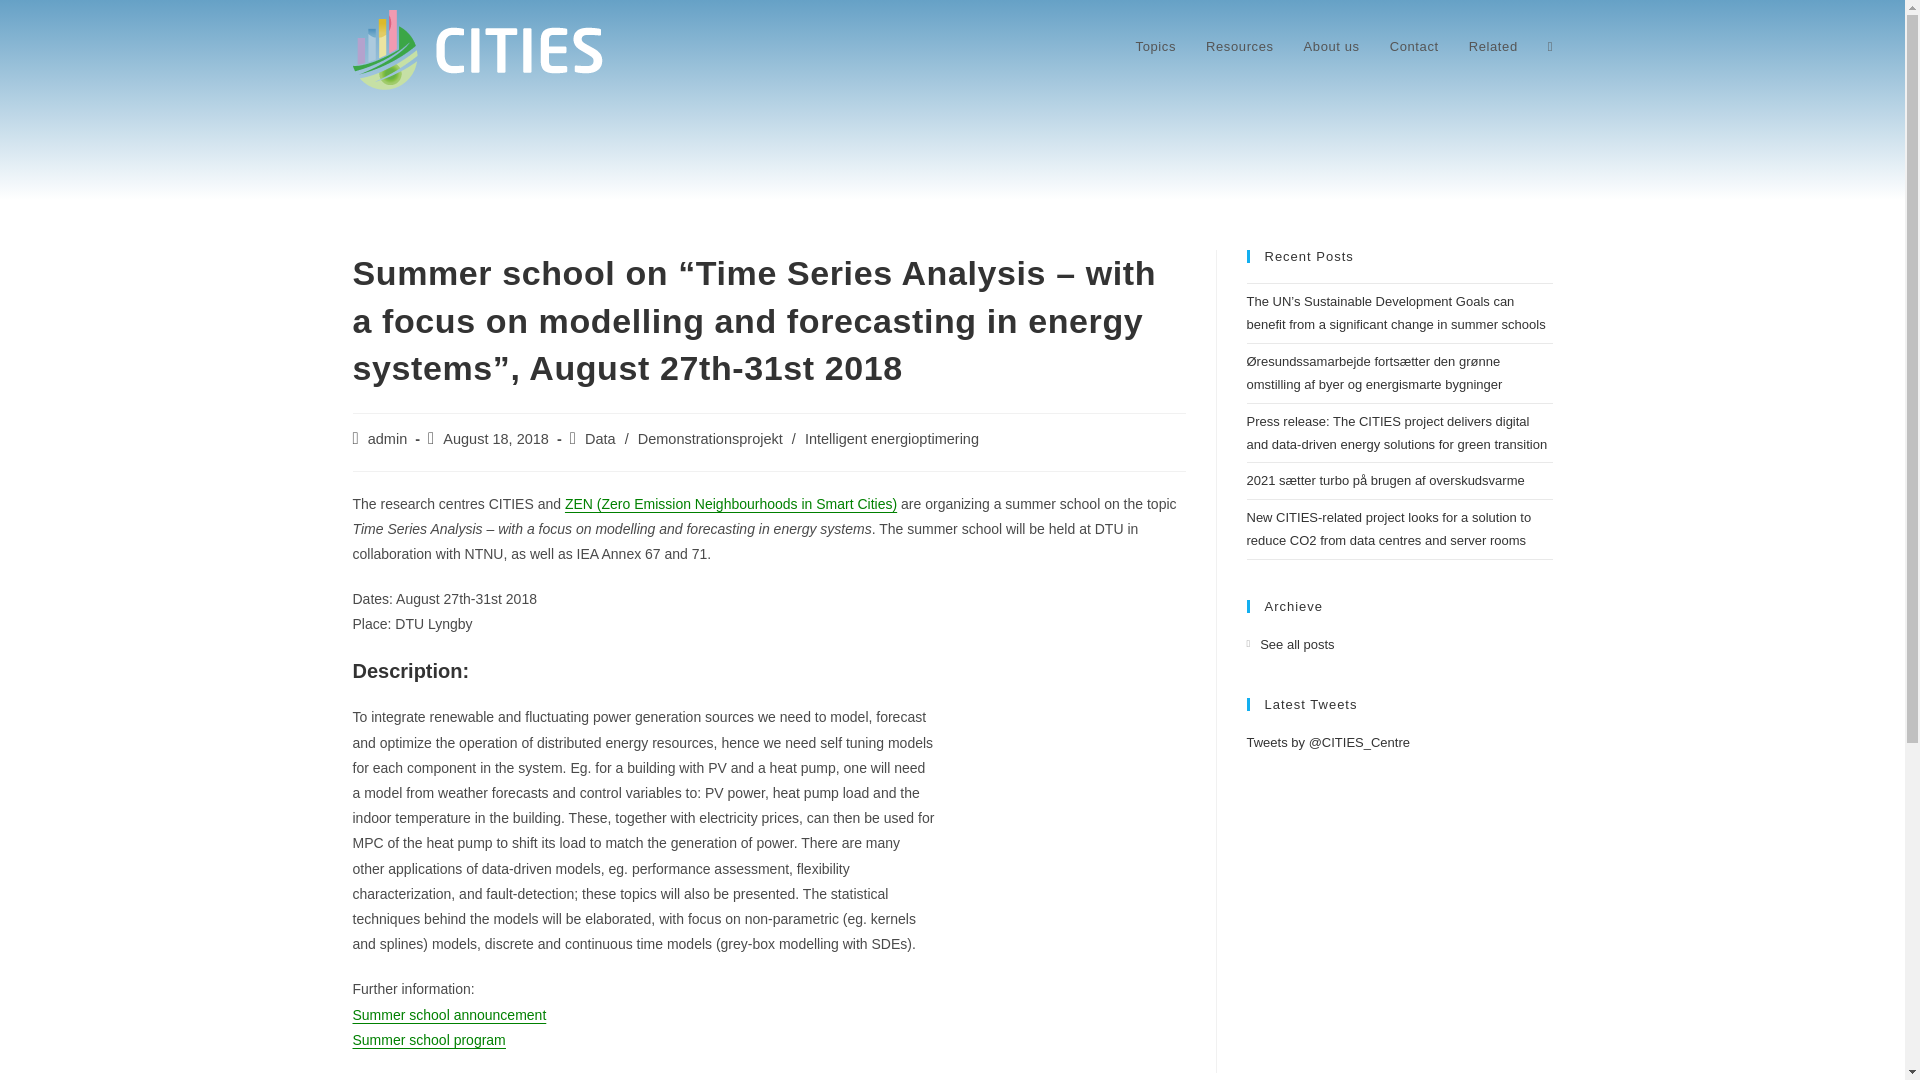  What do you see at coordinates (1331, 46) in the screenshot?
I see `About us` at bounding box center [1331, 46].